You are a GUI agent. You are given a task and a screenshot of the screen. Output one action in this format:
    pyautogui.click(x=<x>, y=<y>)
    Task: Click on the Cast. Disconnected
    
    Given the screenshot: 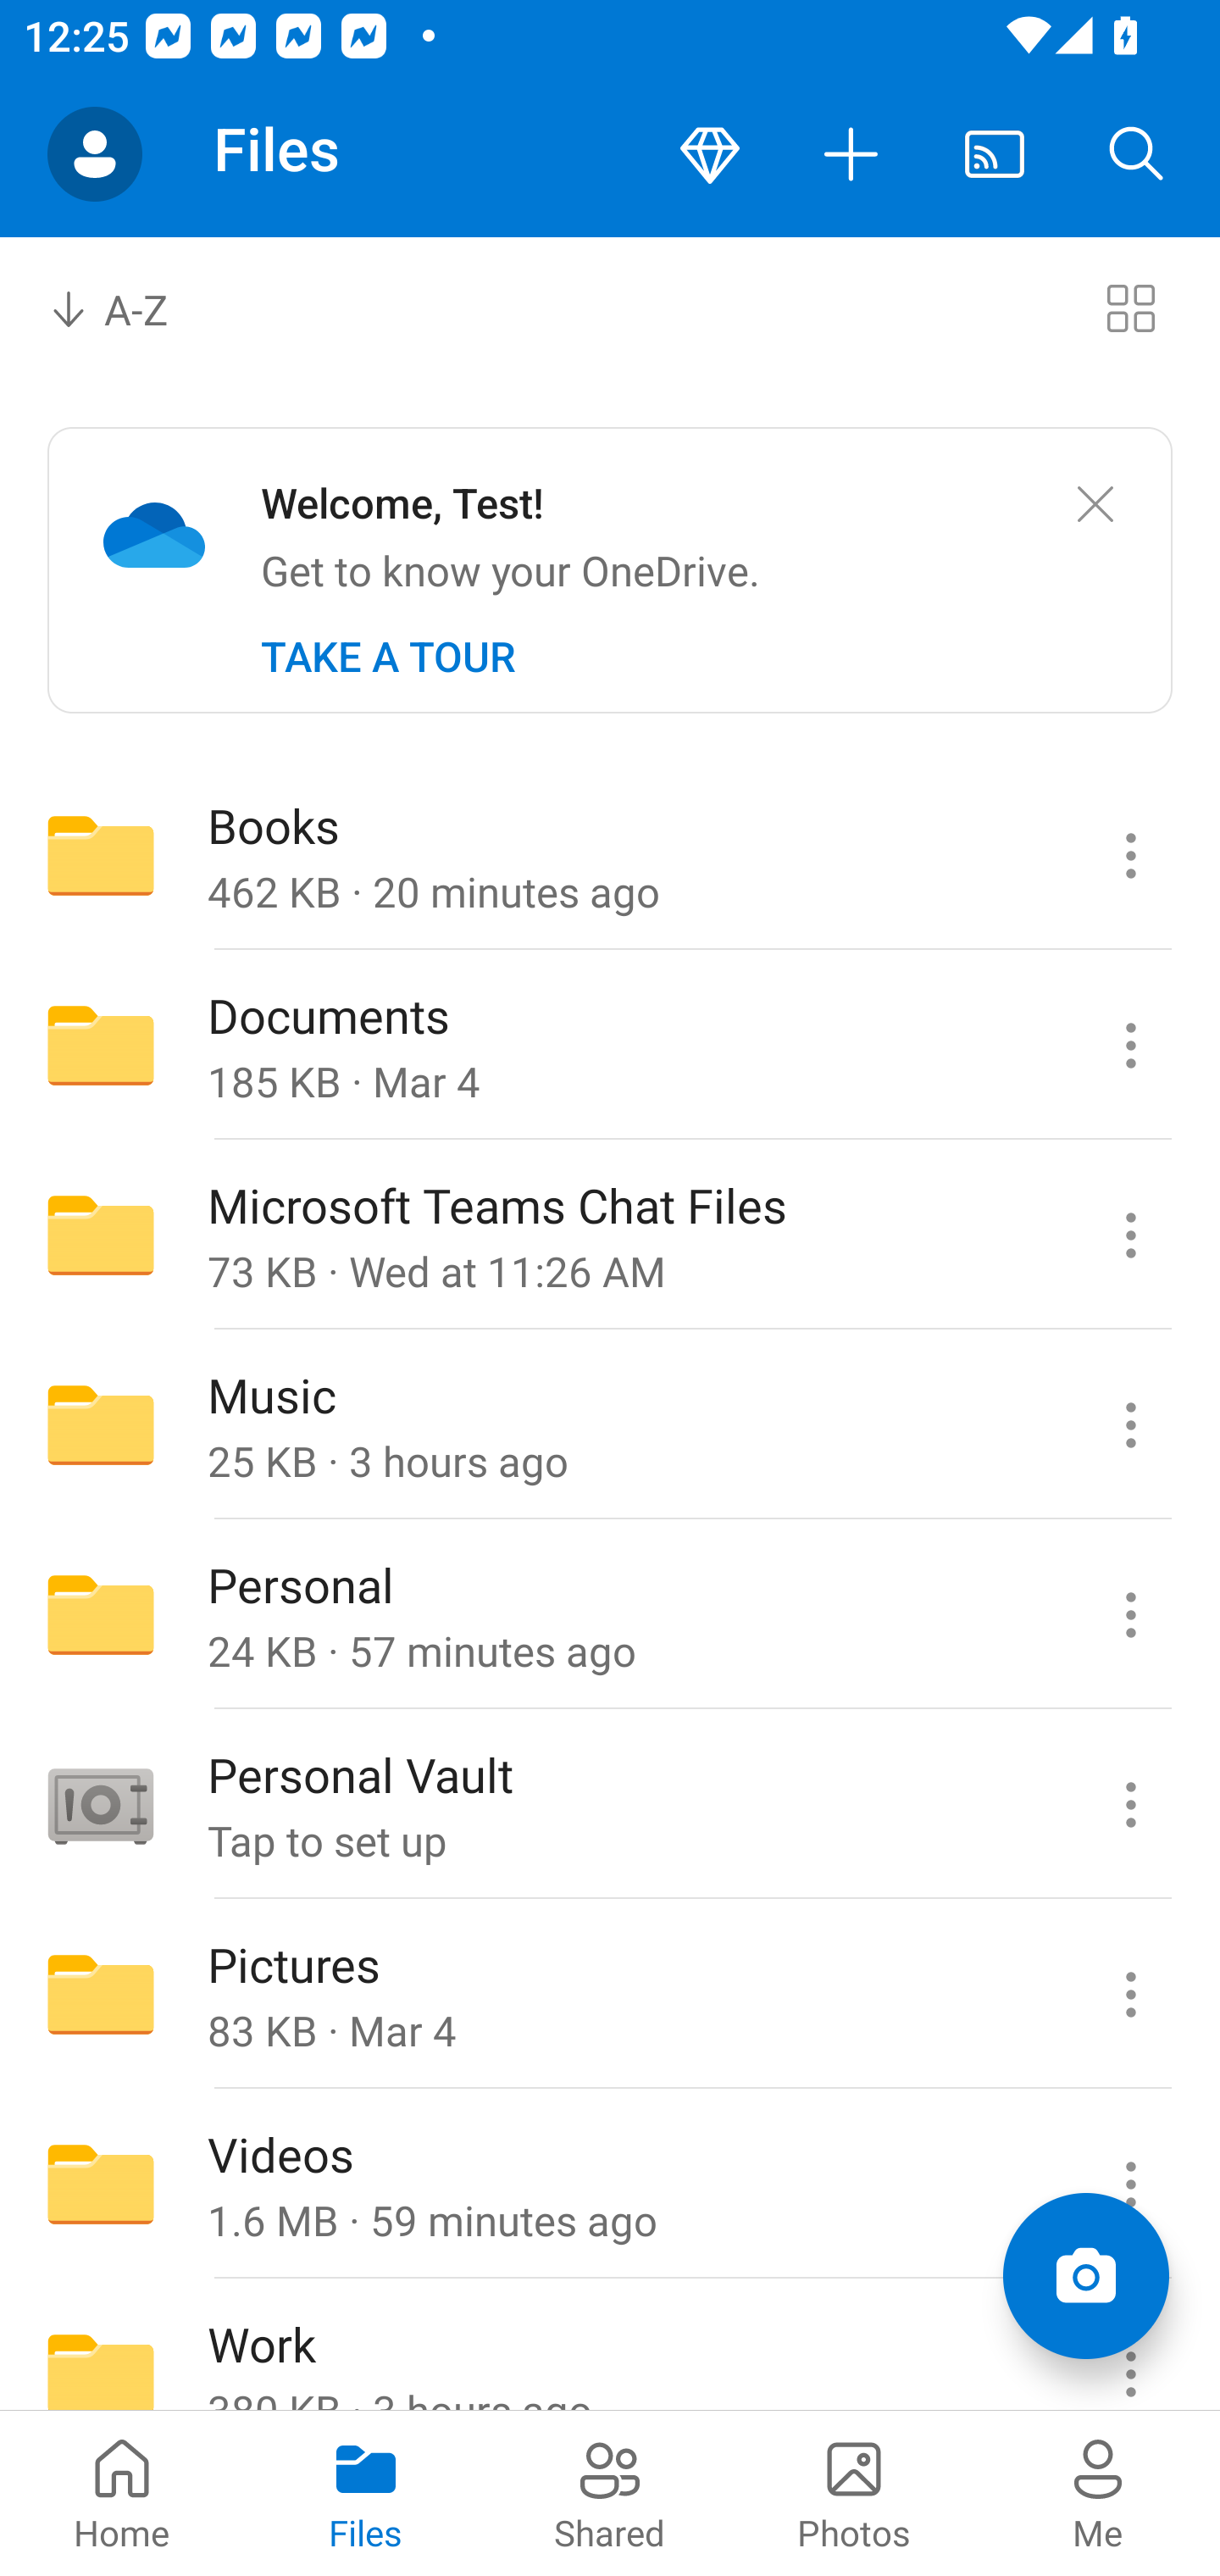 What is the action you would take?
    pyautogui.click(x=995, y=154)
    